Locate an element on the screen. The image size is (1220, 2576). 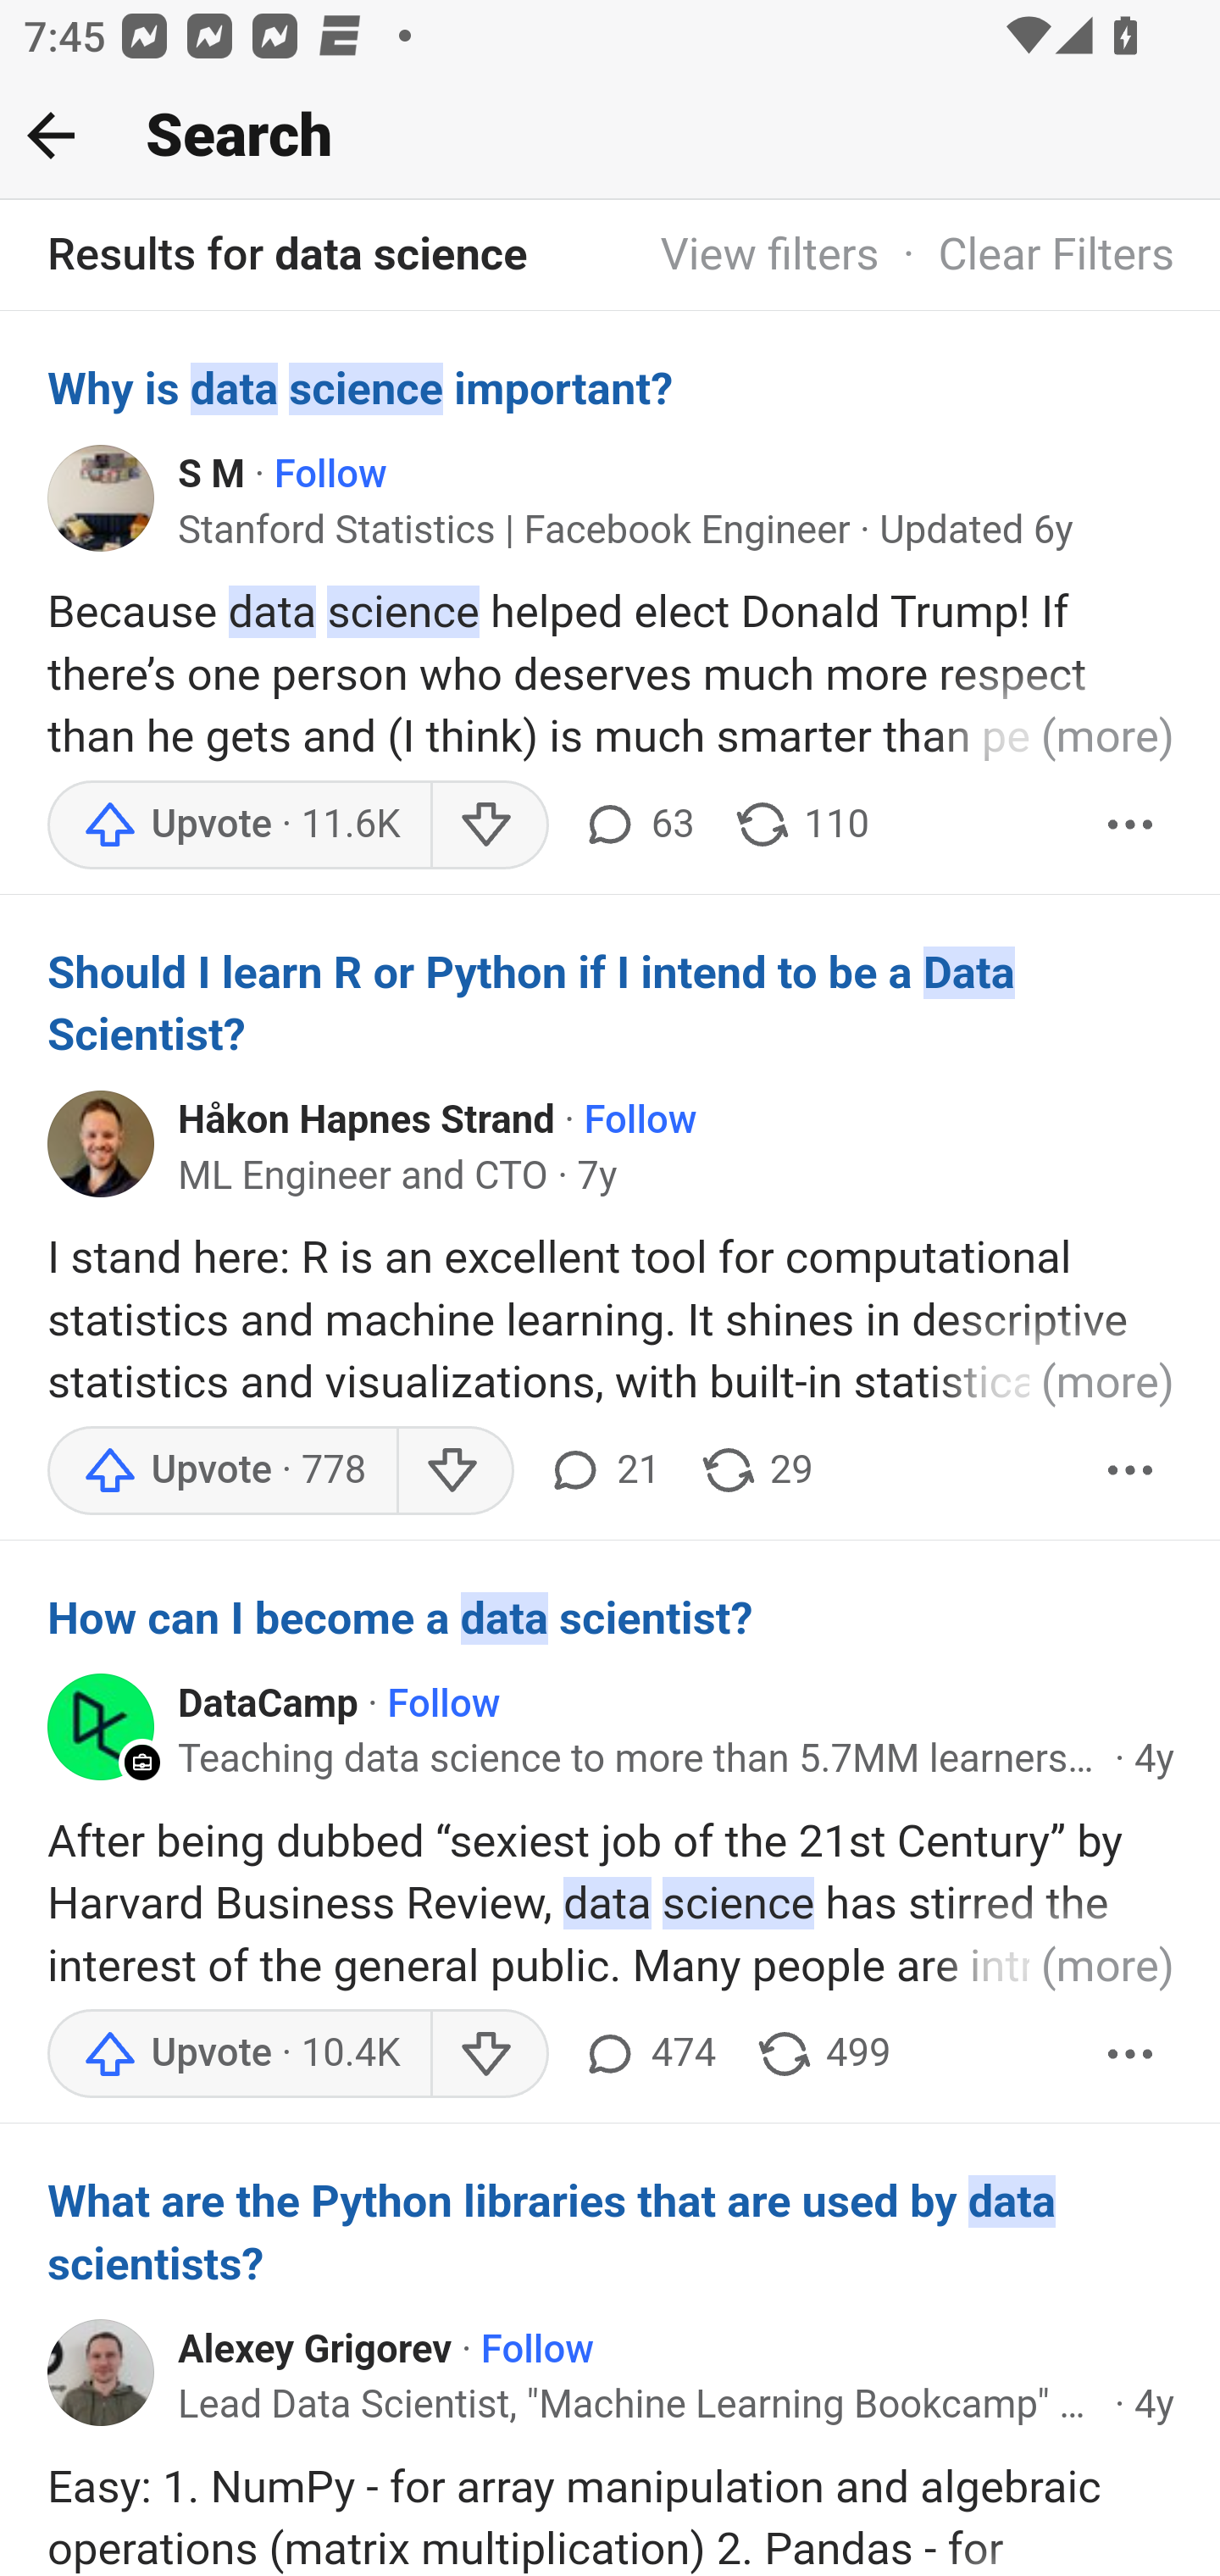
4y 4 y is located at coordinates (1154, 1759).